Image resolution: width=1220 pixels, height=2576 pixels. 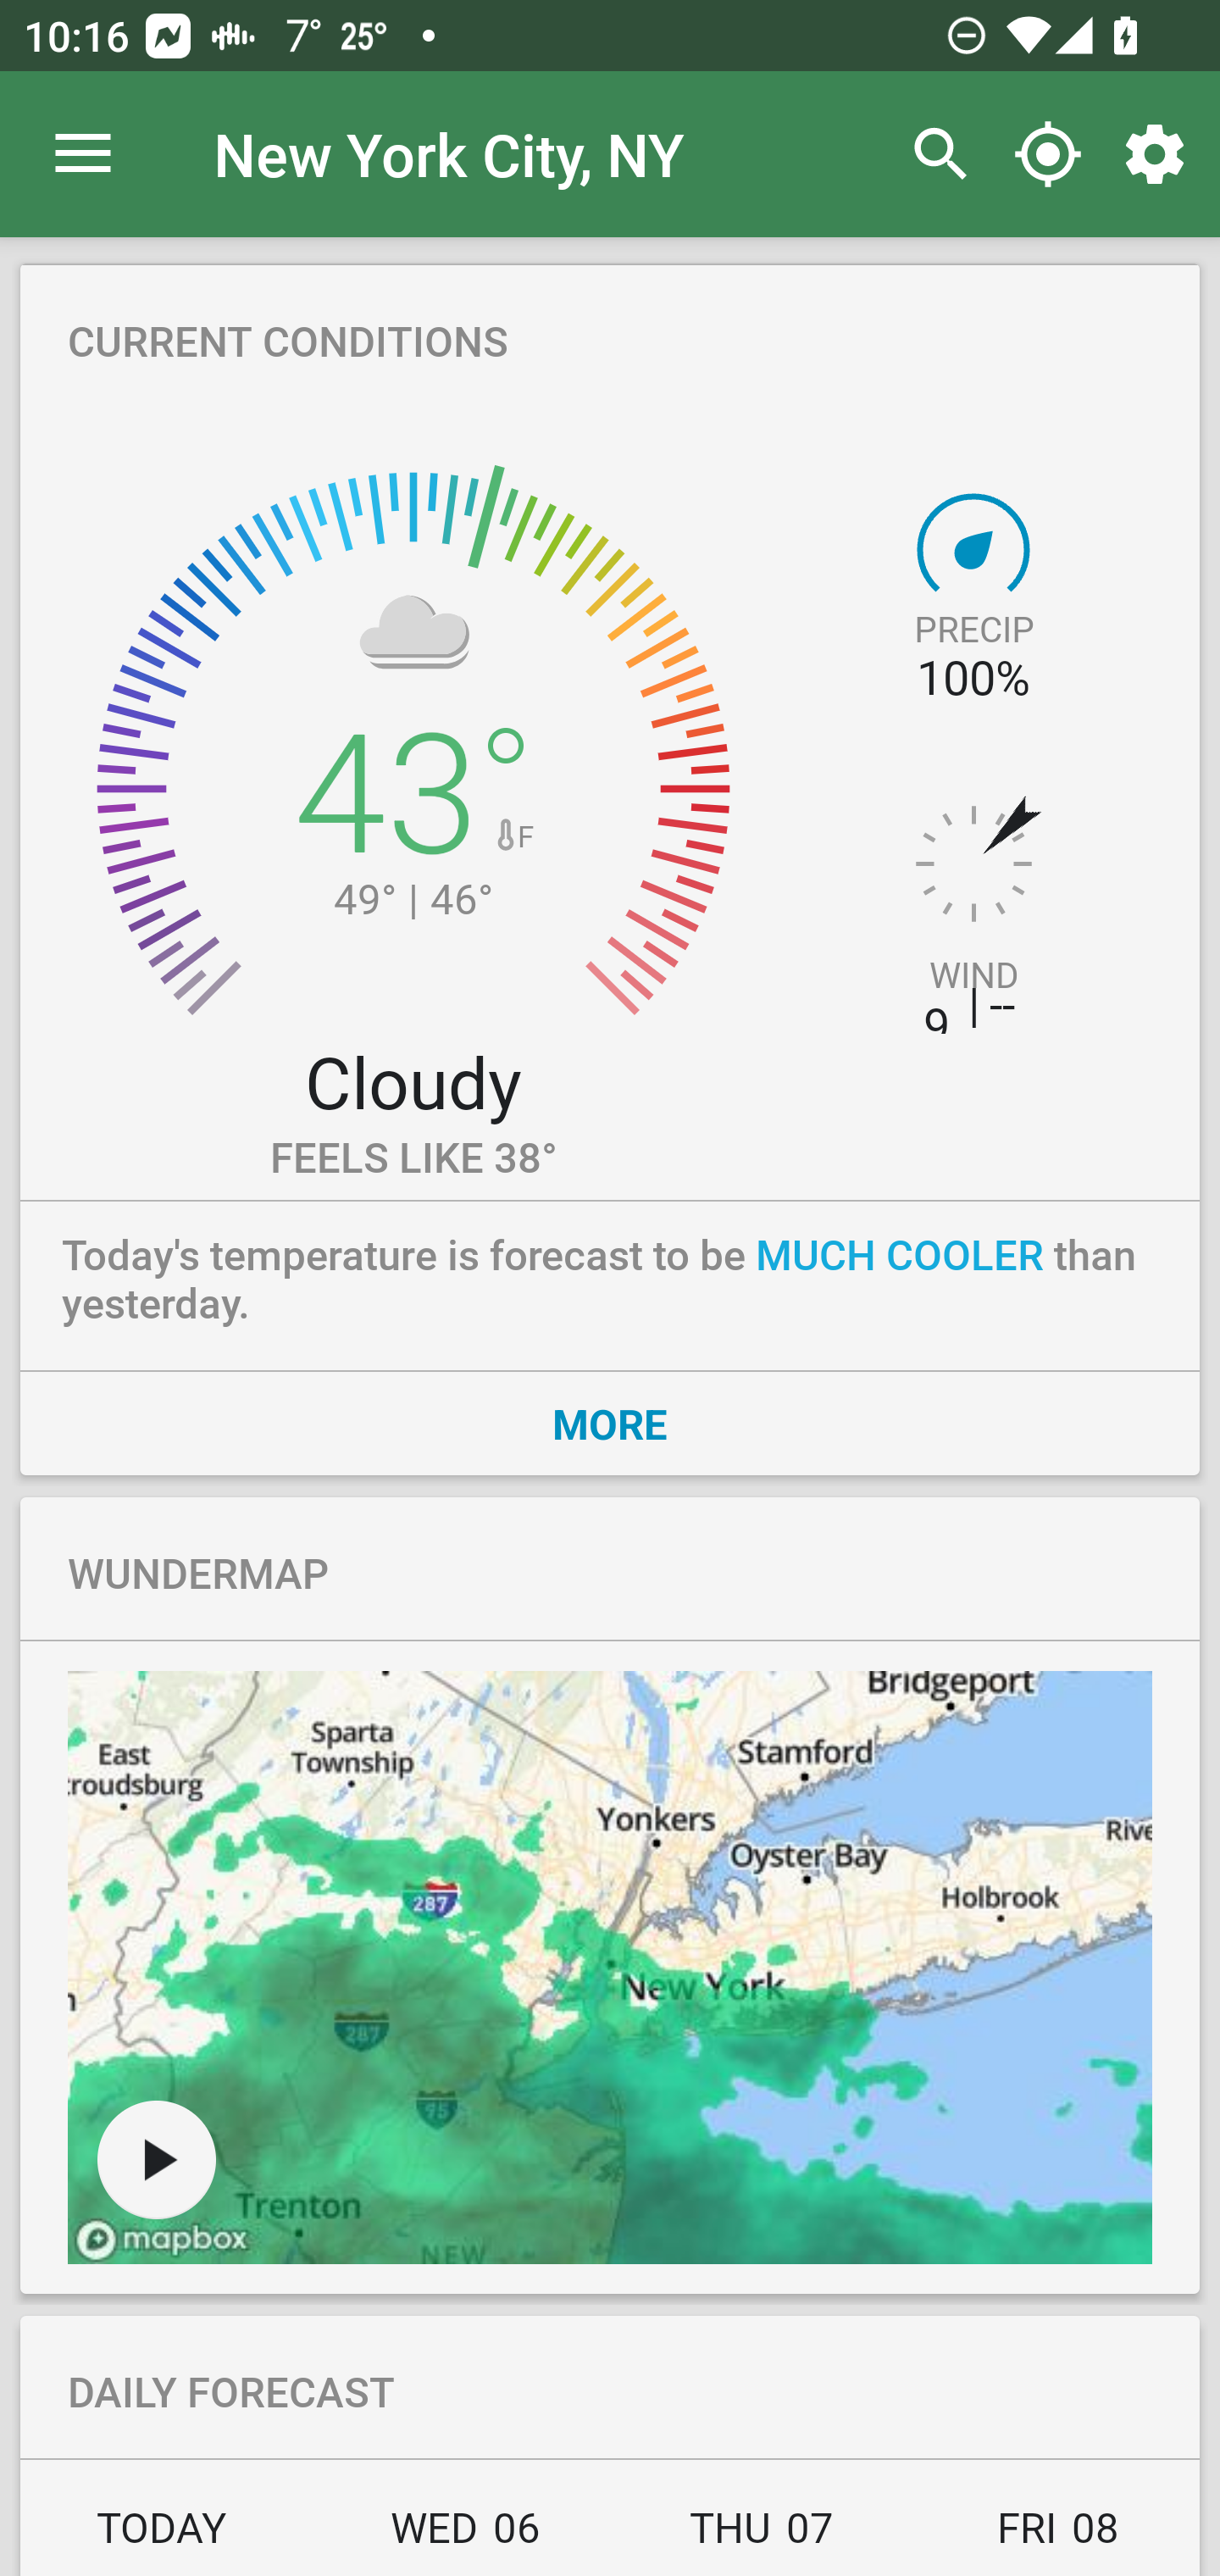 What do you see at coordinates (169, 2537) in the screenshot?
I see `TODAY` at bounding box center [169, 2537].